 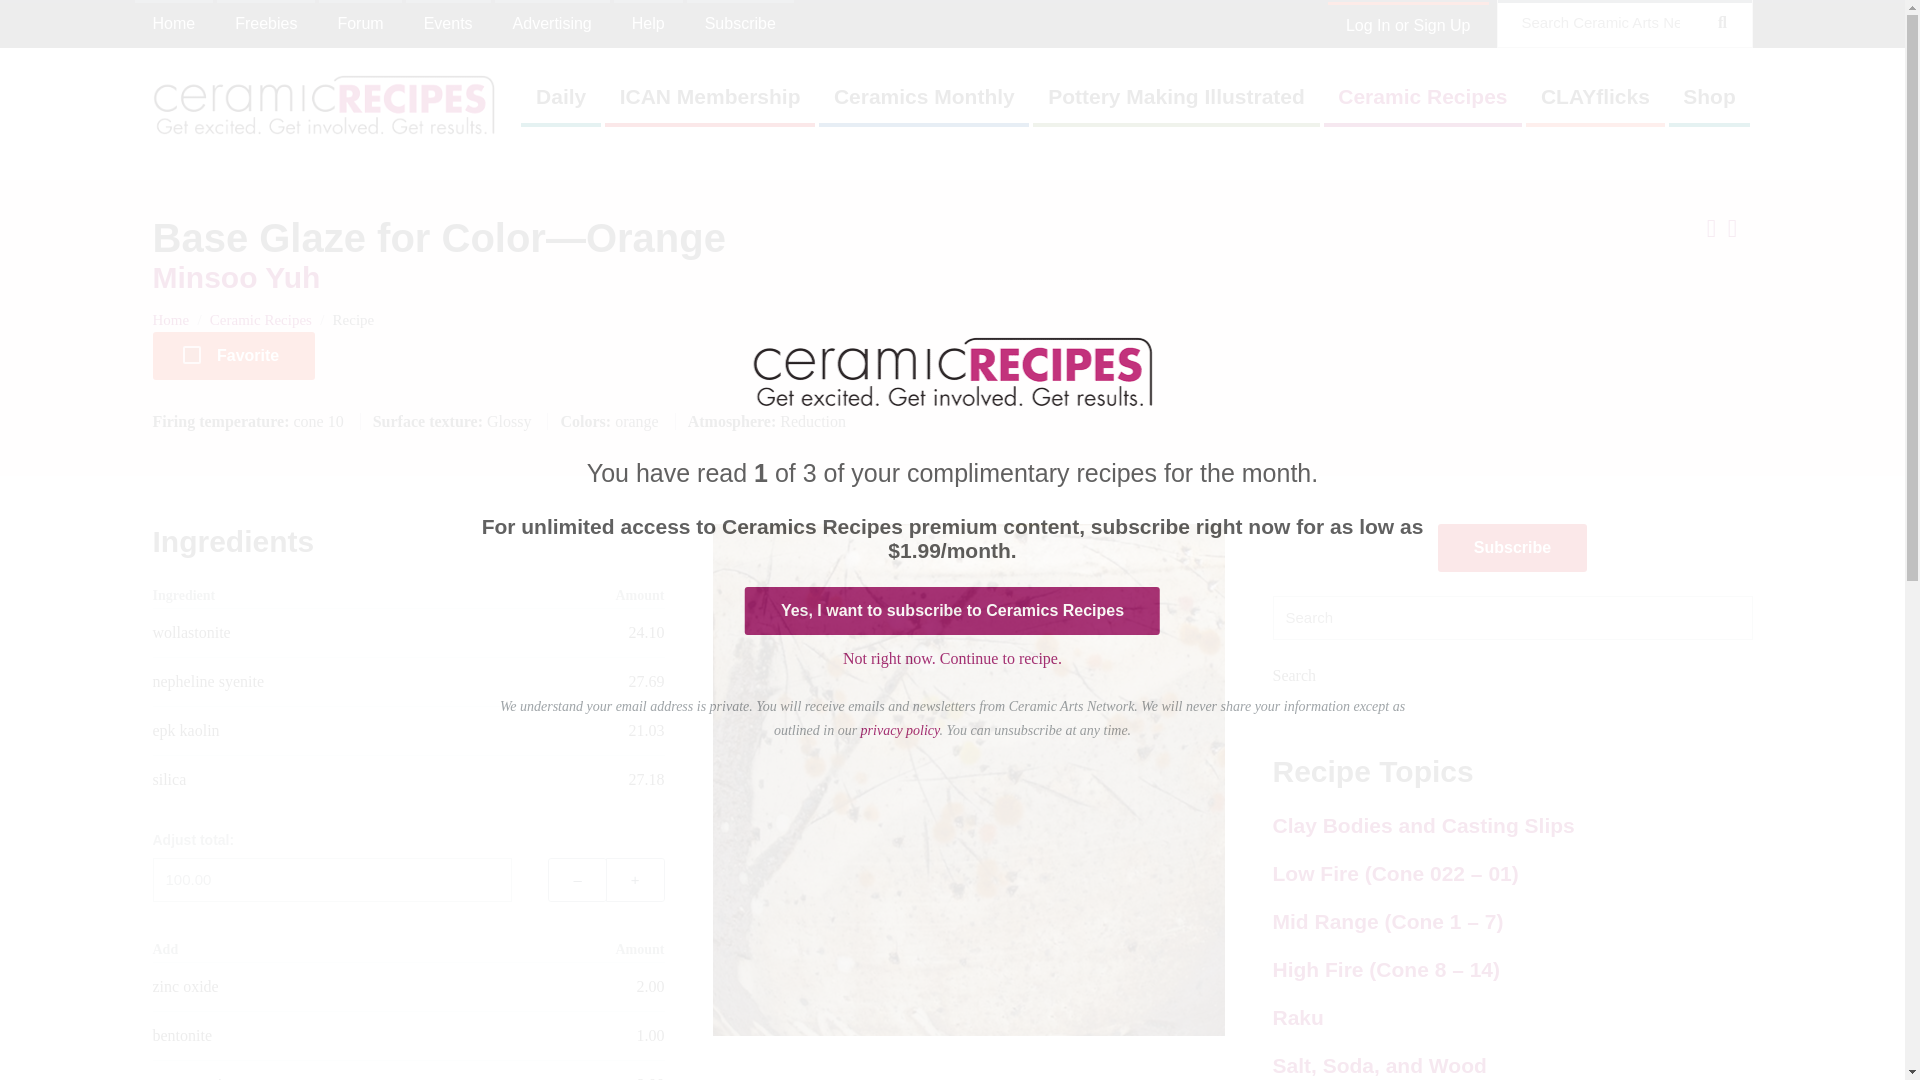 I want to click on Subscribe, so click(x=740, y=24).